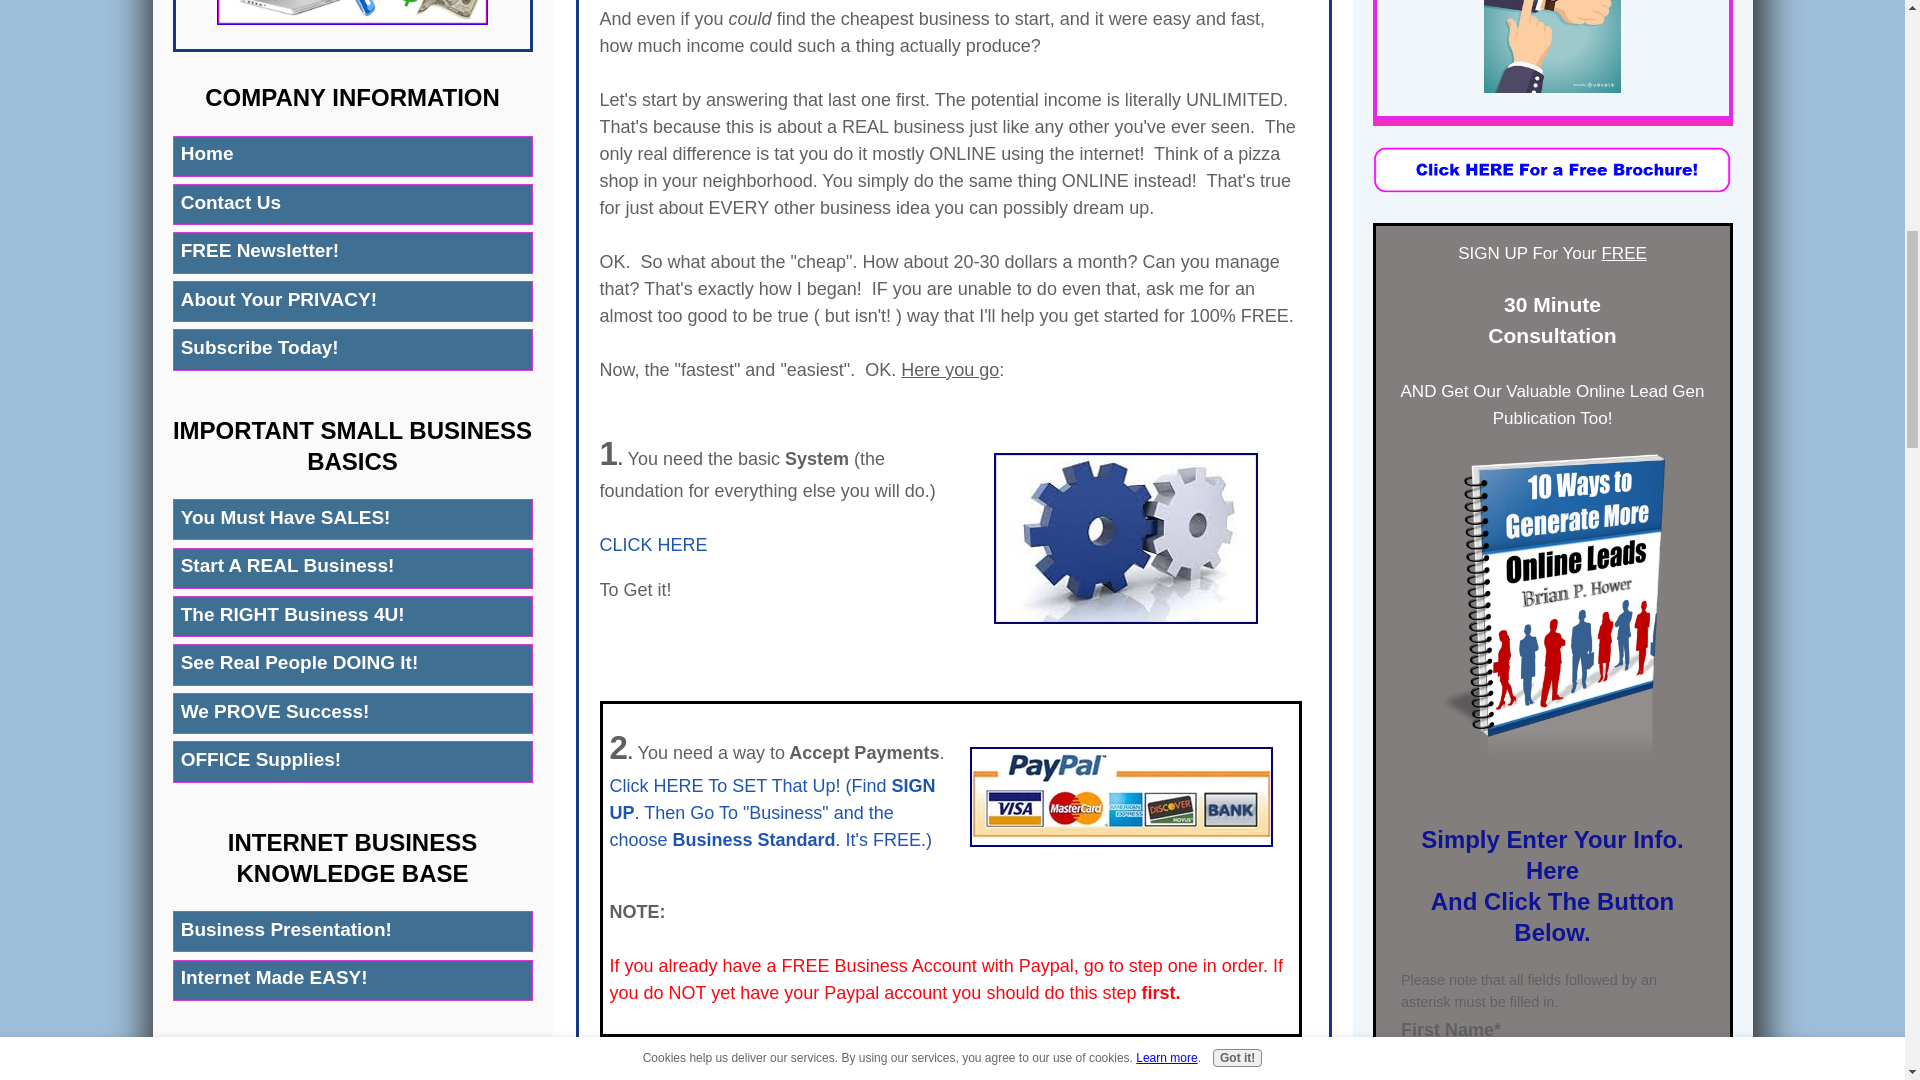  What do you see at coordinates (352, 252) in the screenshot?
I see `FREE Newsletter!` at bounding box center [352, 252].